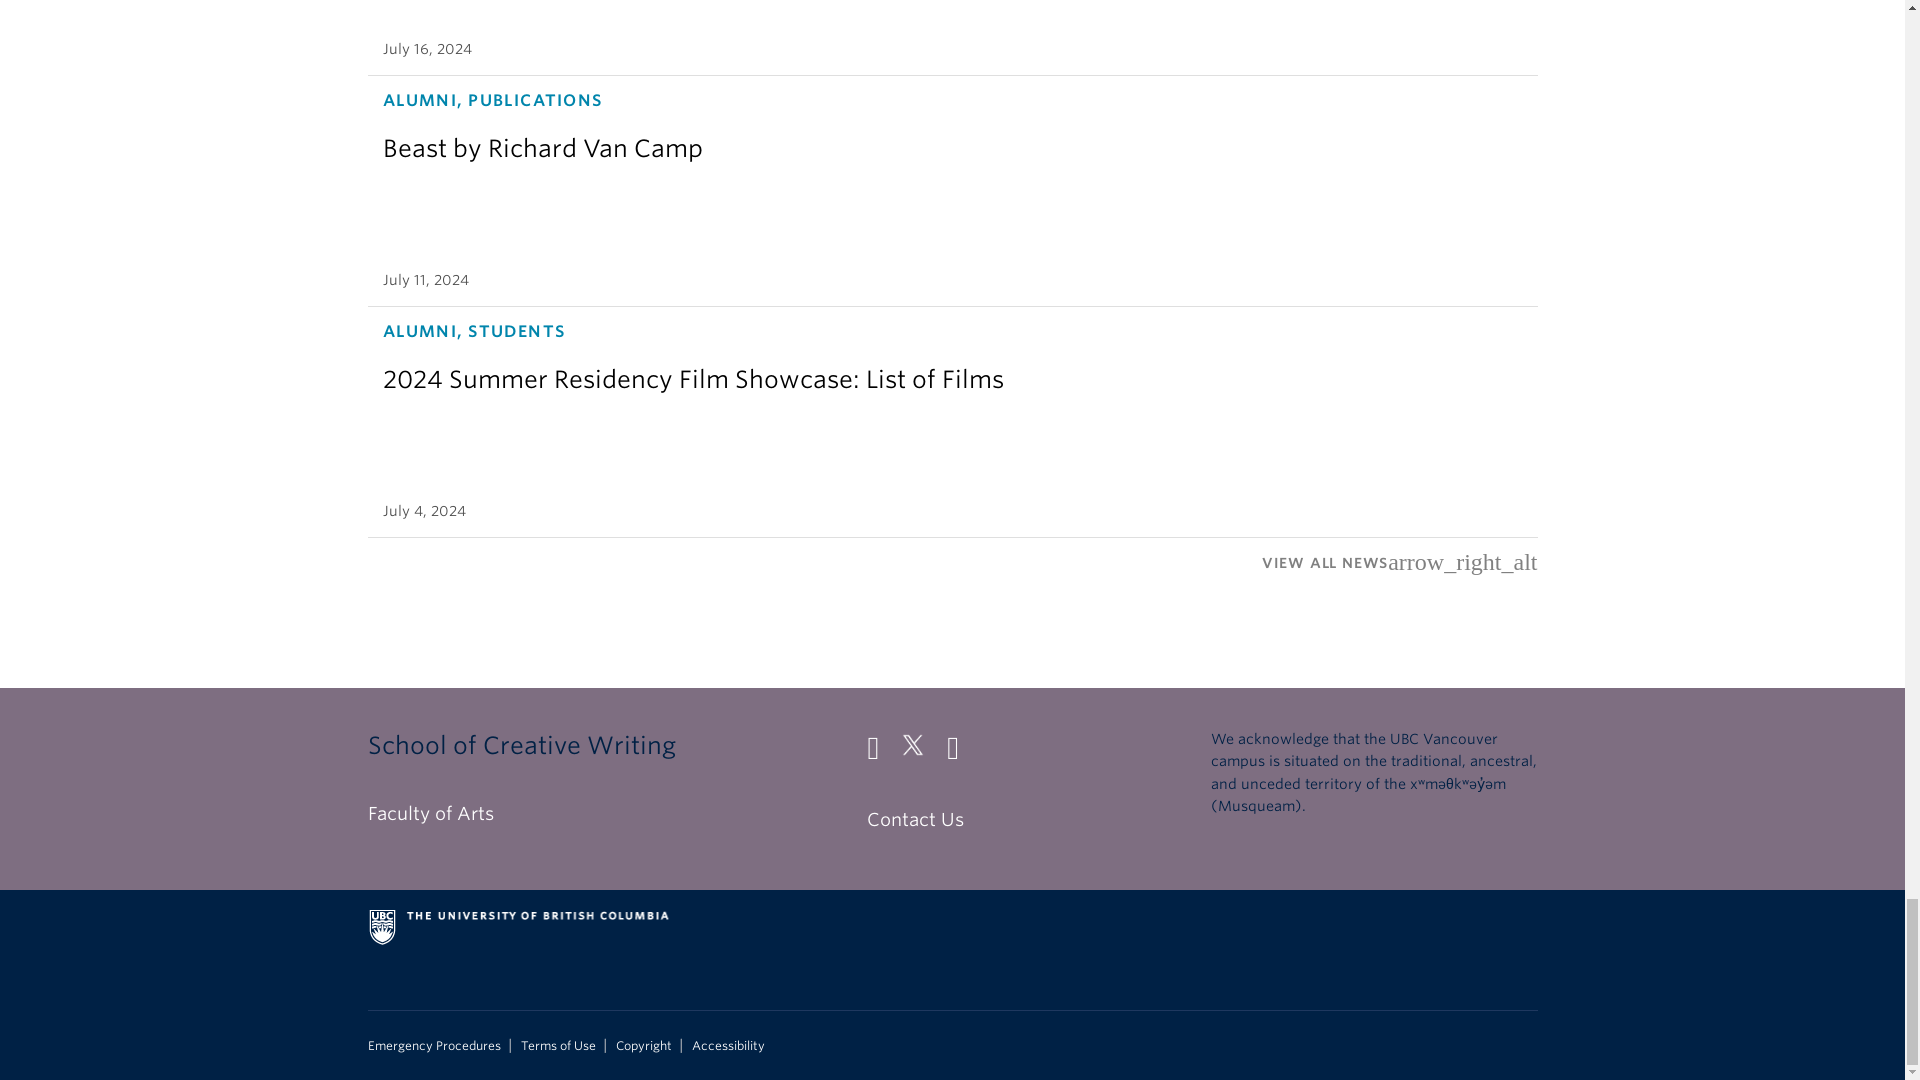 This screenshot has width=1920, height=1080. I want to click on Twitter icon, so click(920, 752).